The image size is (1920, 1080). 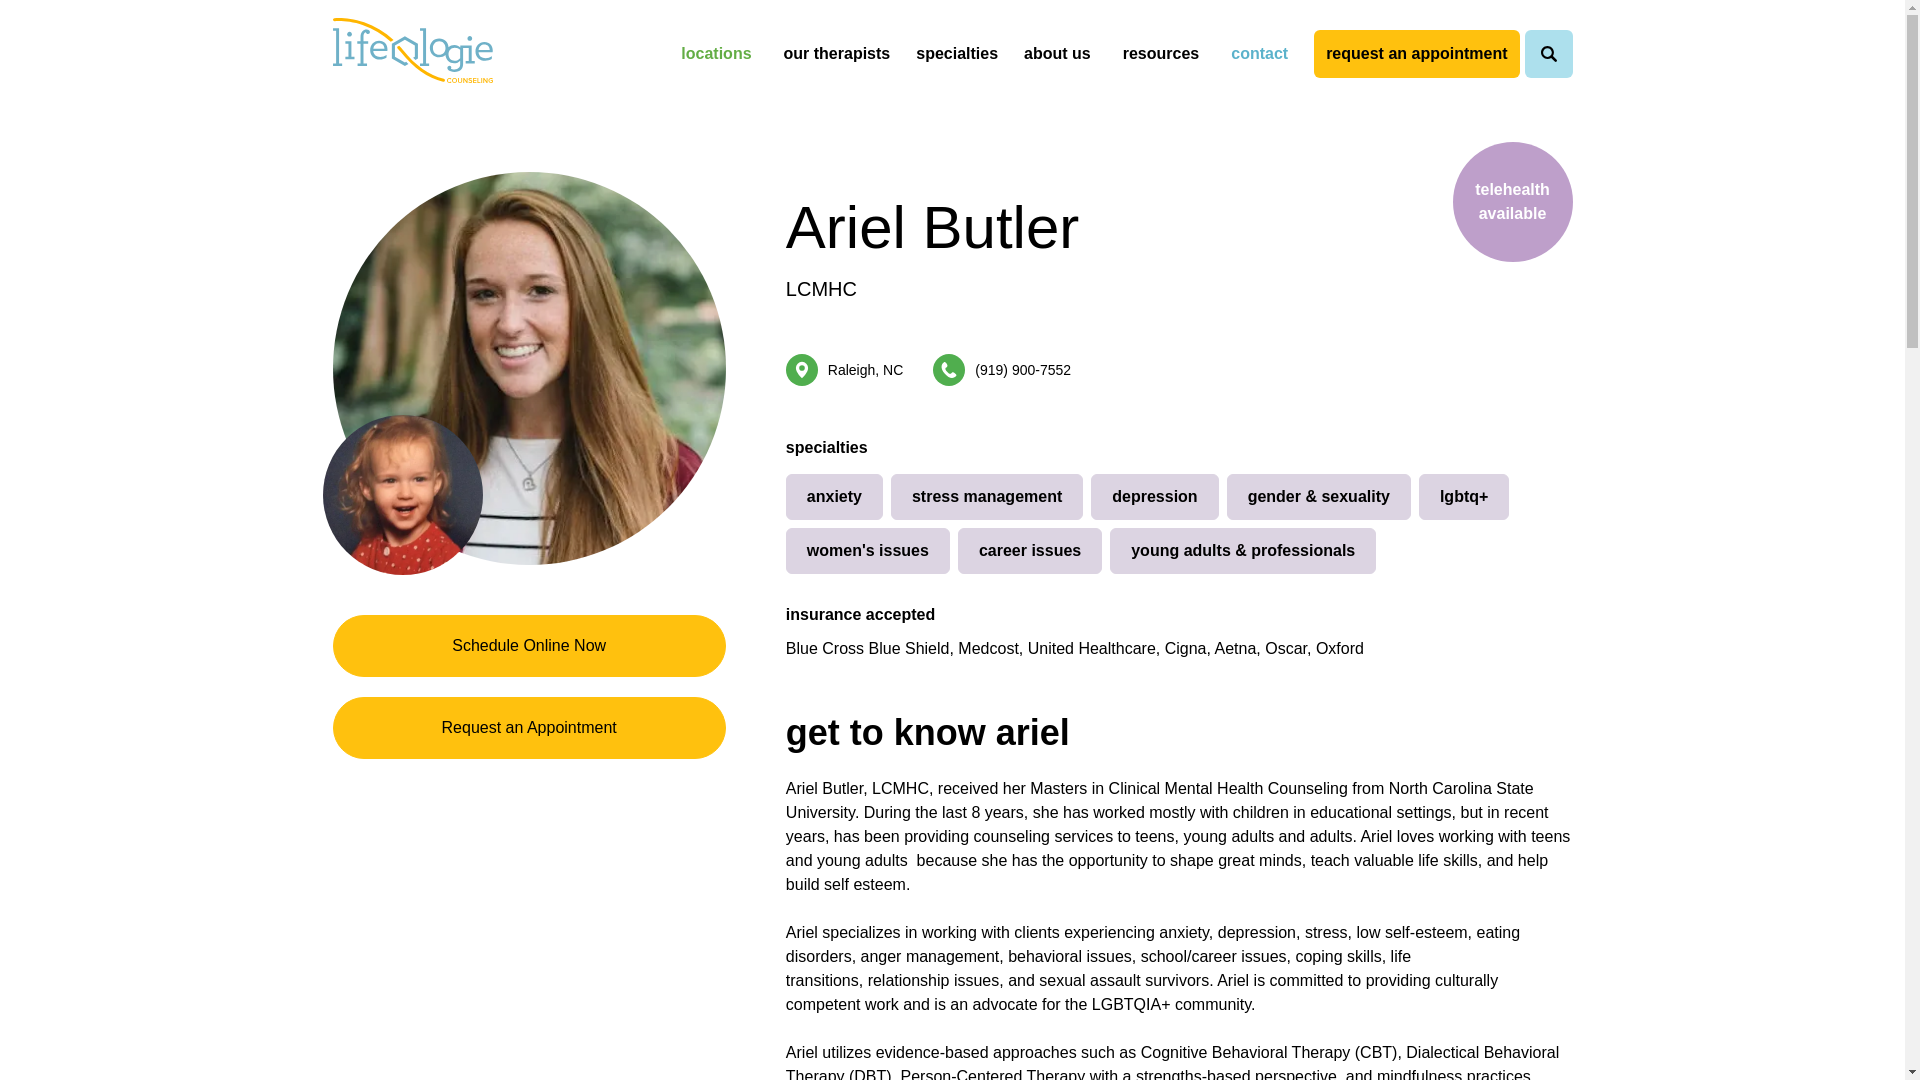 I want to click on locations, so click(x=715, y=54).